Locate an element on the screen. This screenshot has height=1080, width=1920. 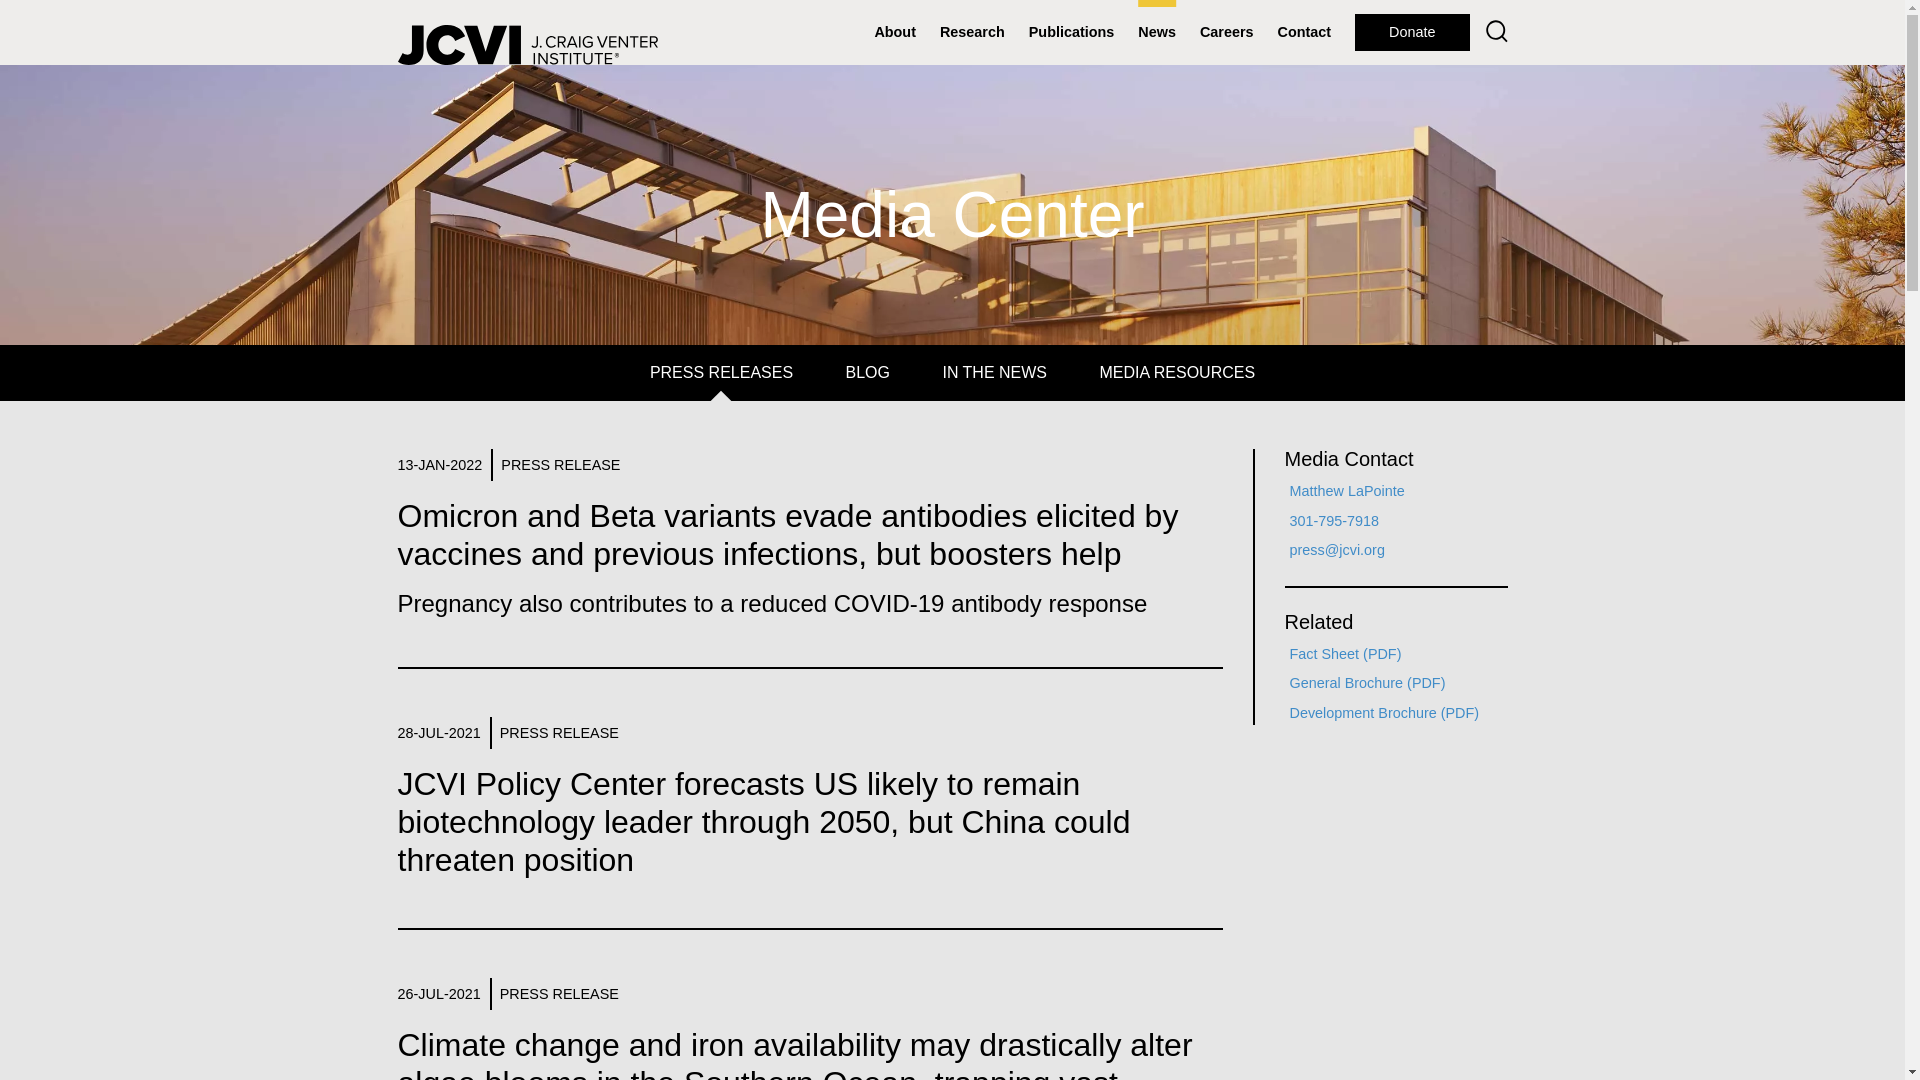
Donate is located at coordinates (1412, 32).